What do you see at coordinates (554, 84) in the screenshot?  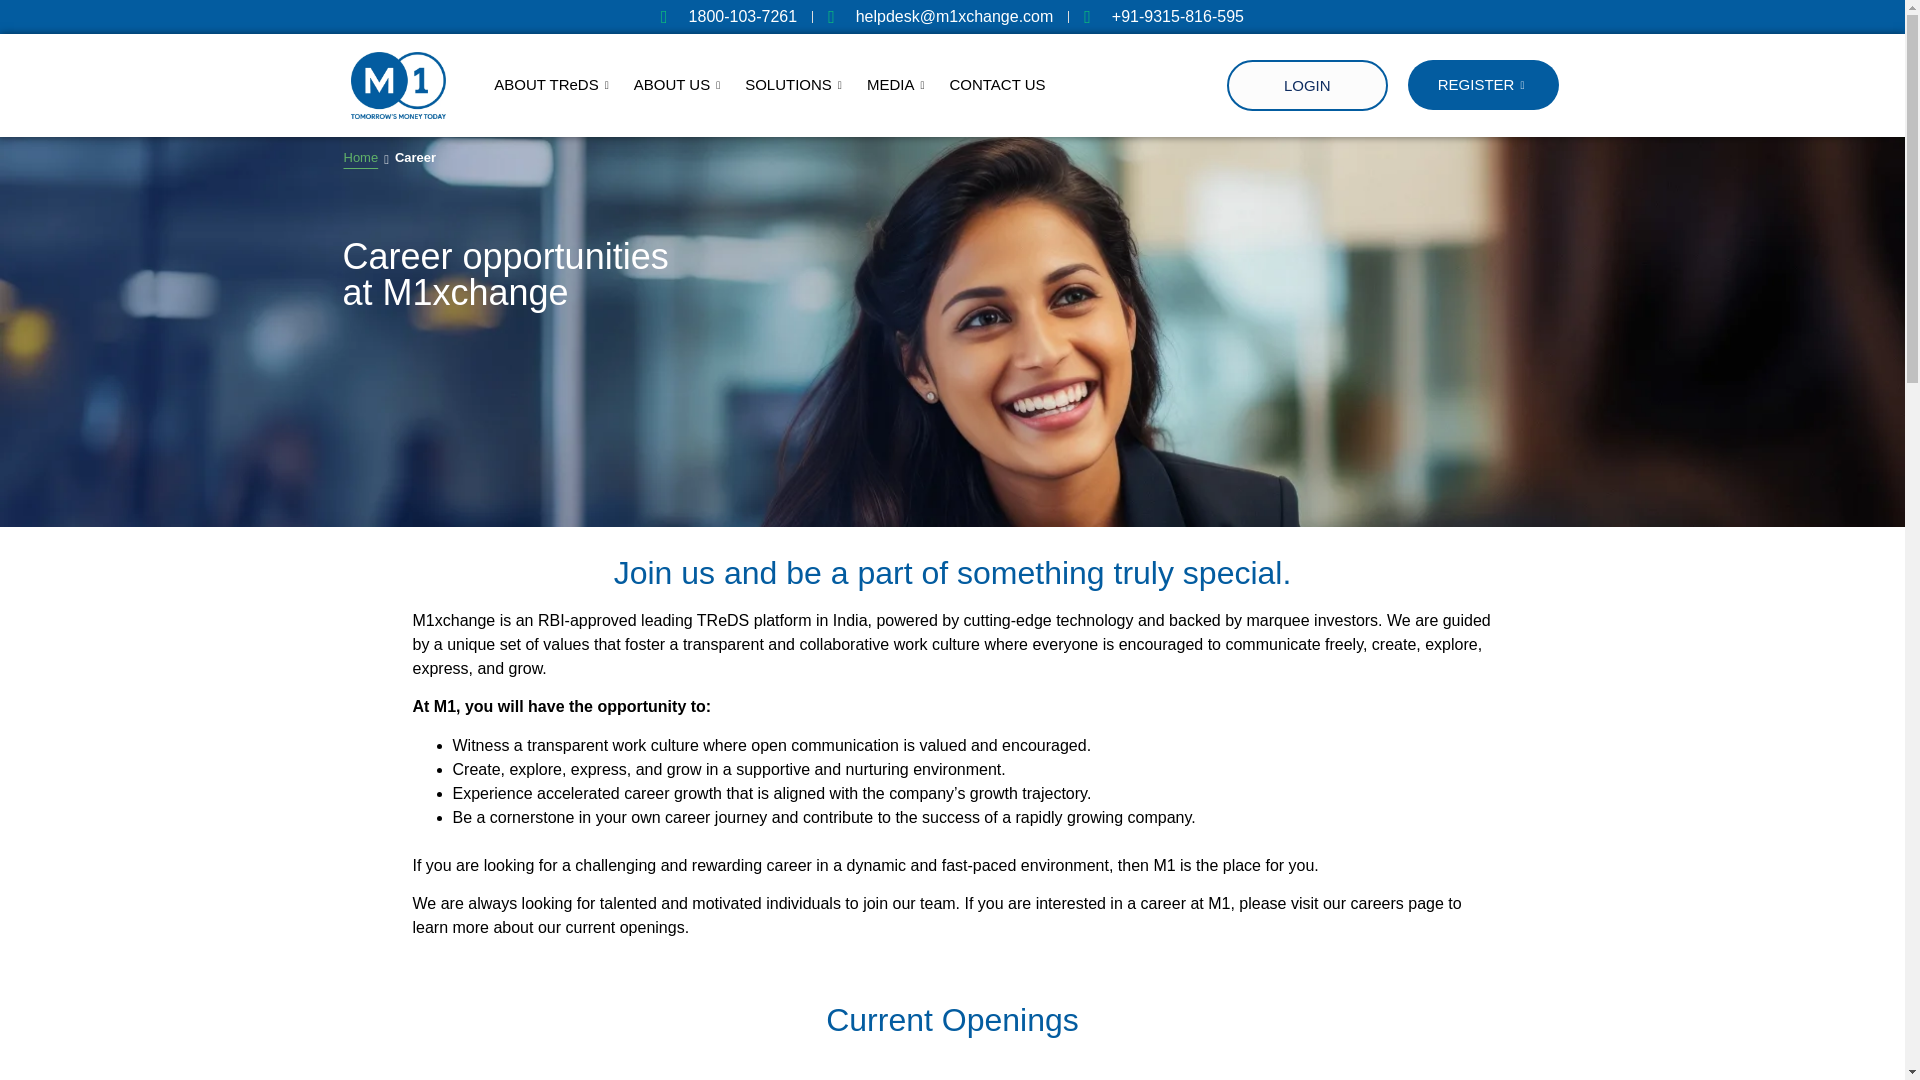 I see `1800-103-7261` at bounding box center [554, 84].